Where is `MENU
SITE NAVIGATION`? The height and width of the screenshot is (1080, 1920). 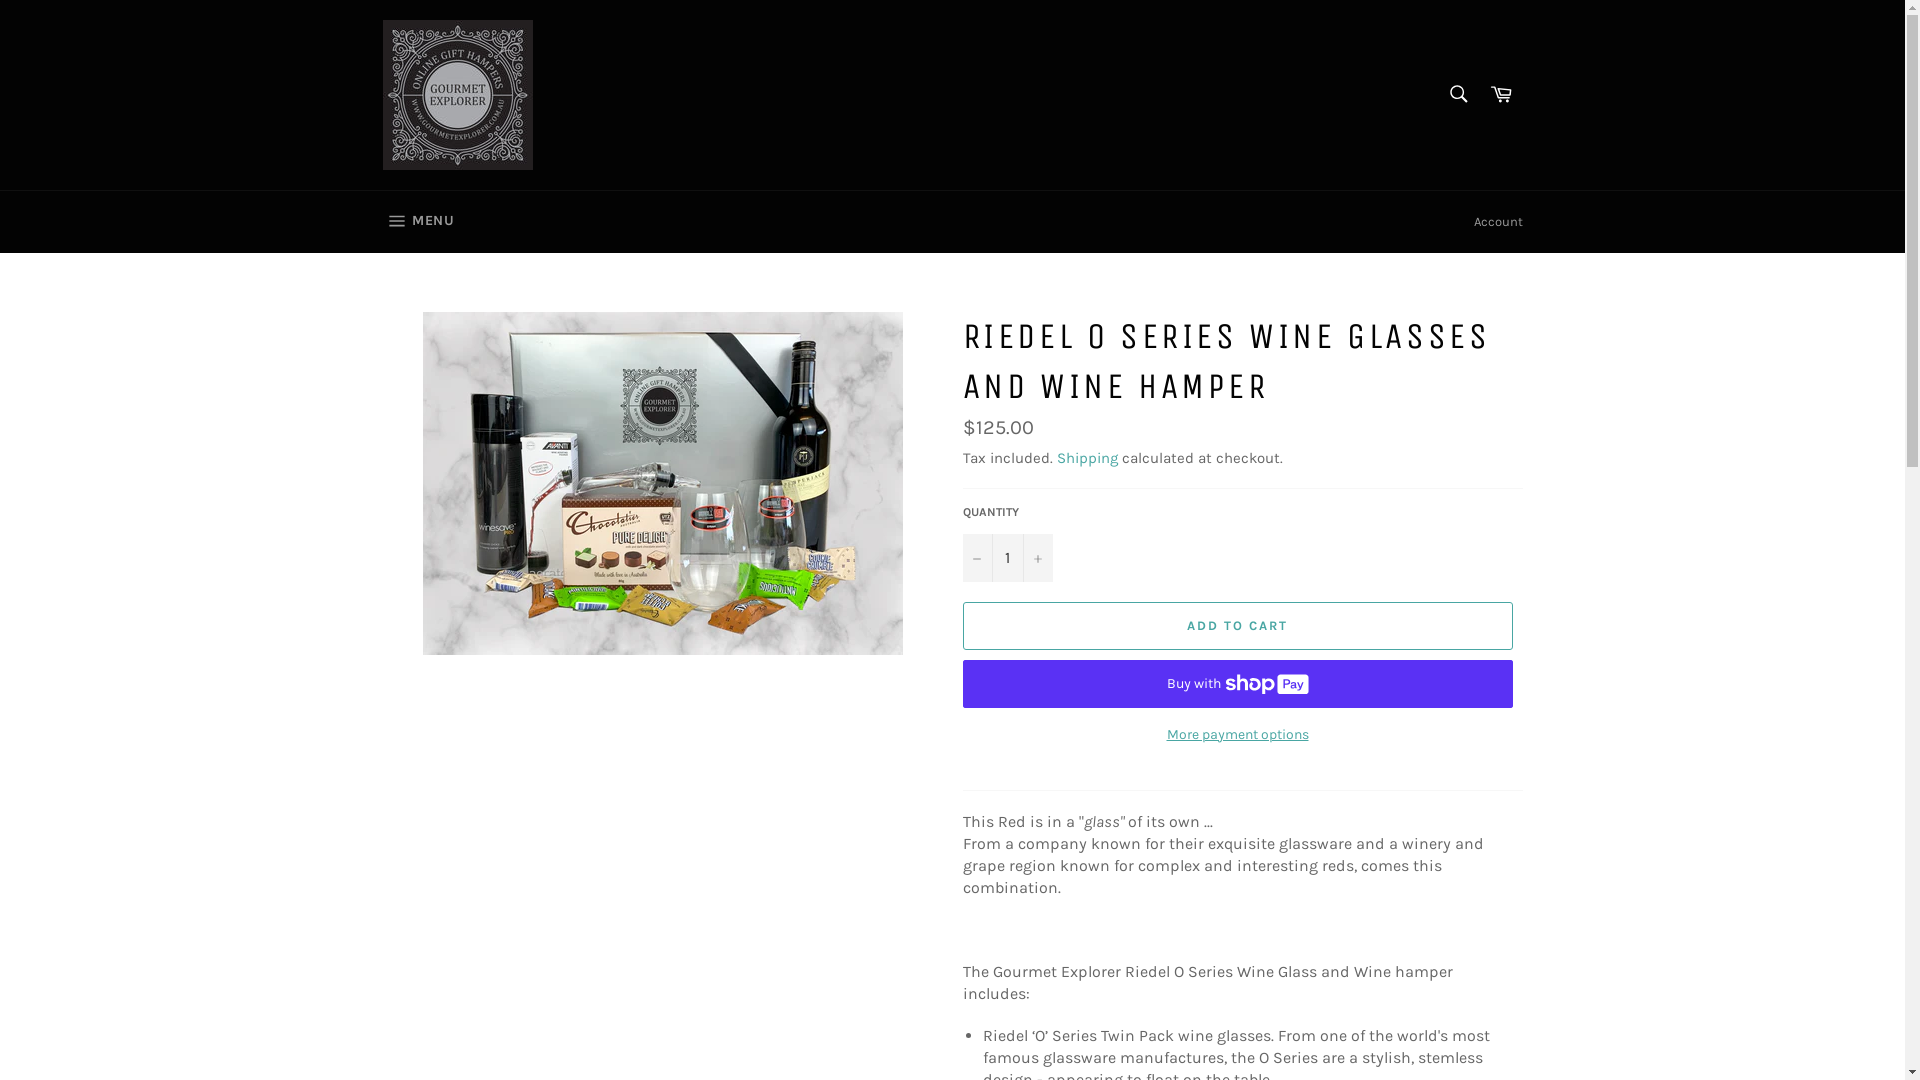
MENU
SITE NAVIGATION is located at coordinates (418, 222).